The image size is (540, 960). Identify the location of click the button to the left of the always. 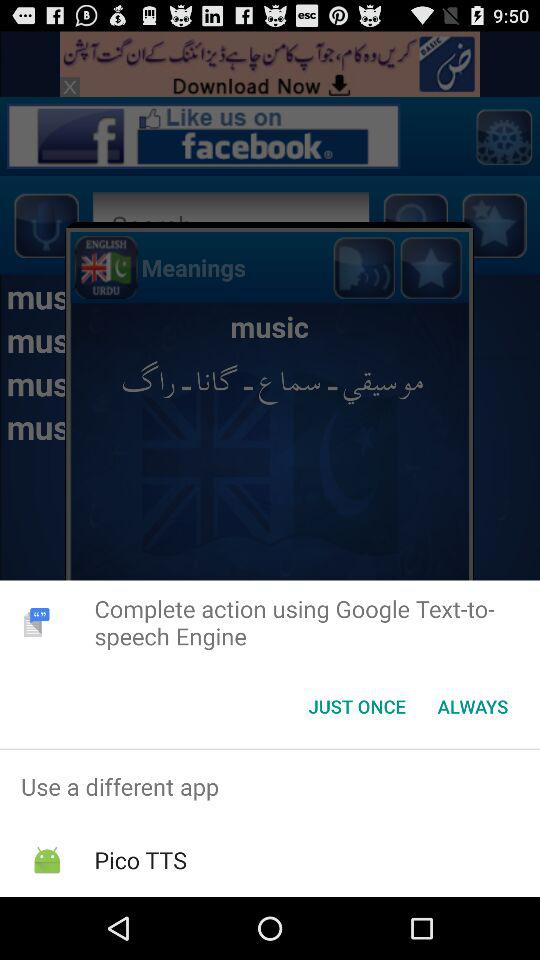
(356, 706).